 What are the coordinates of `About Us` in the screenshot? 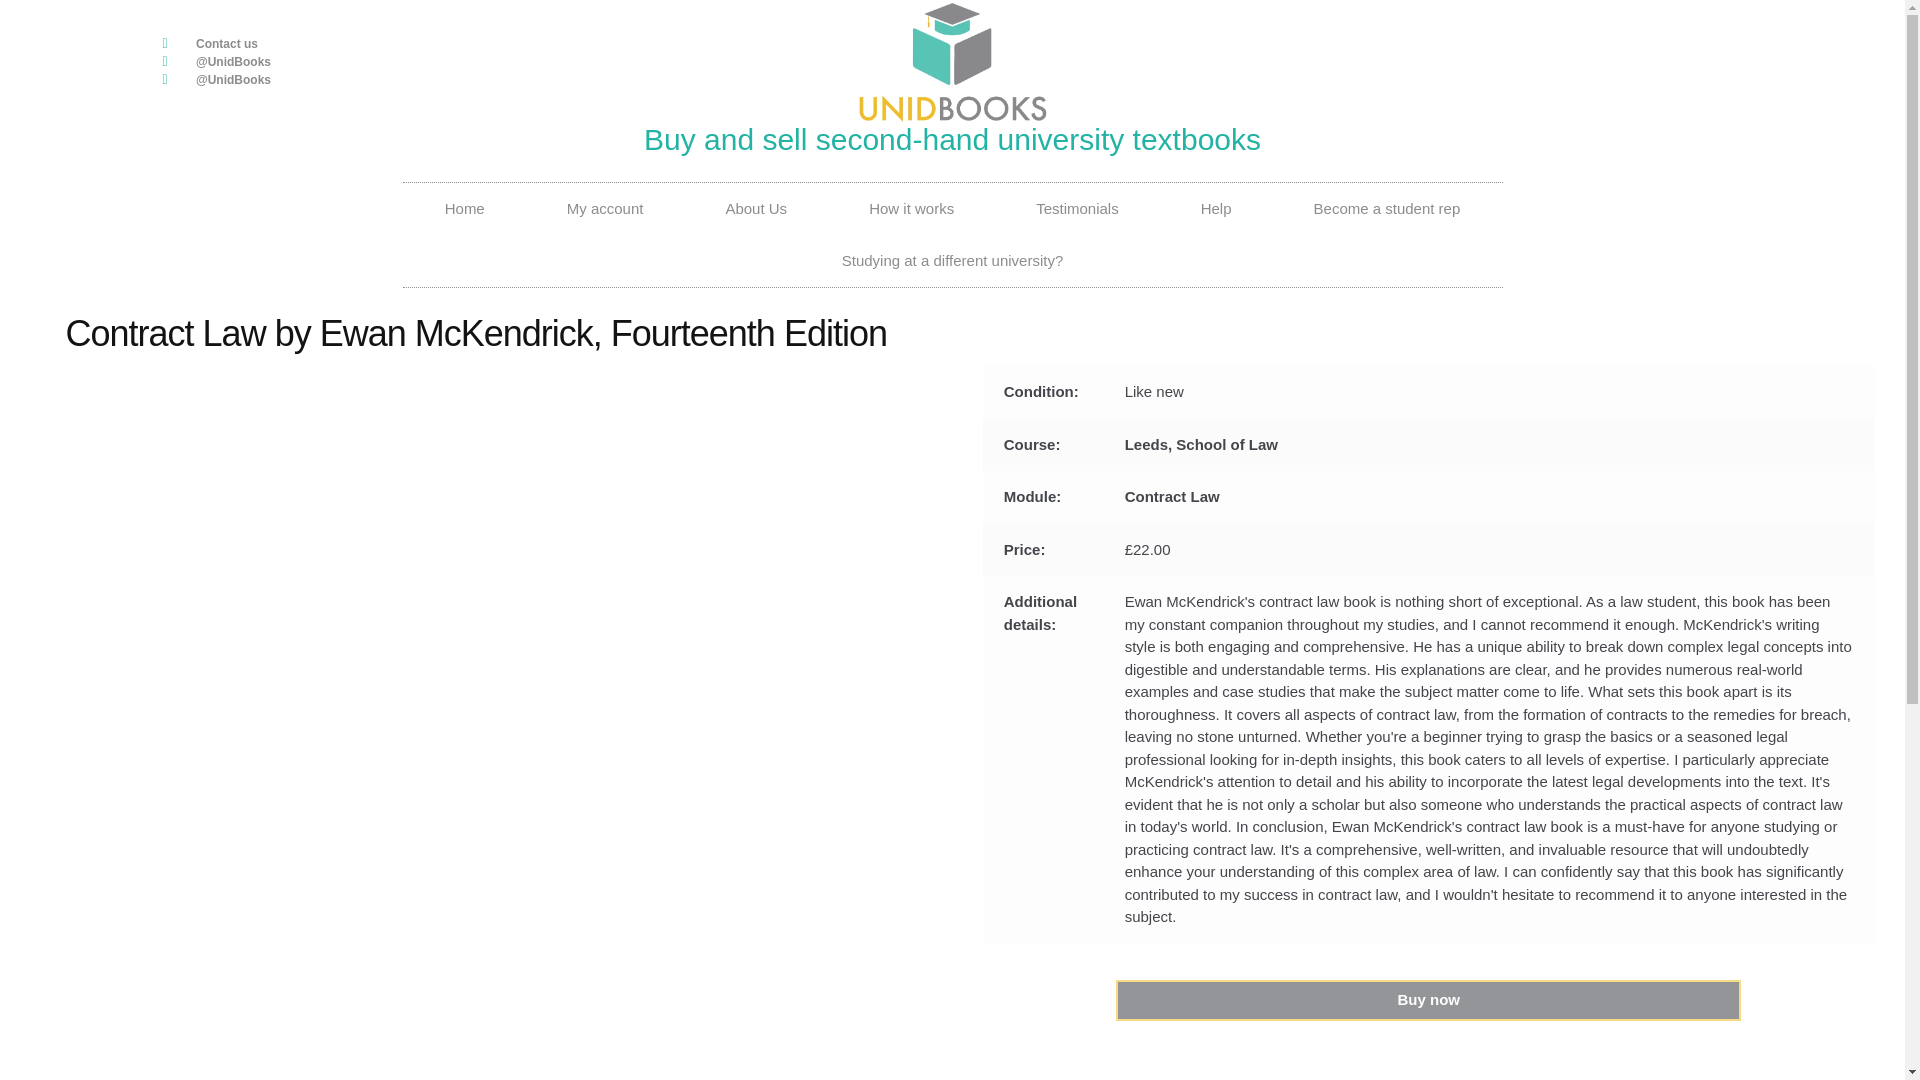 It's located at (755, 208).